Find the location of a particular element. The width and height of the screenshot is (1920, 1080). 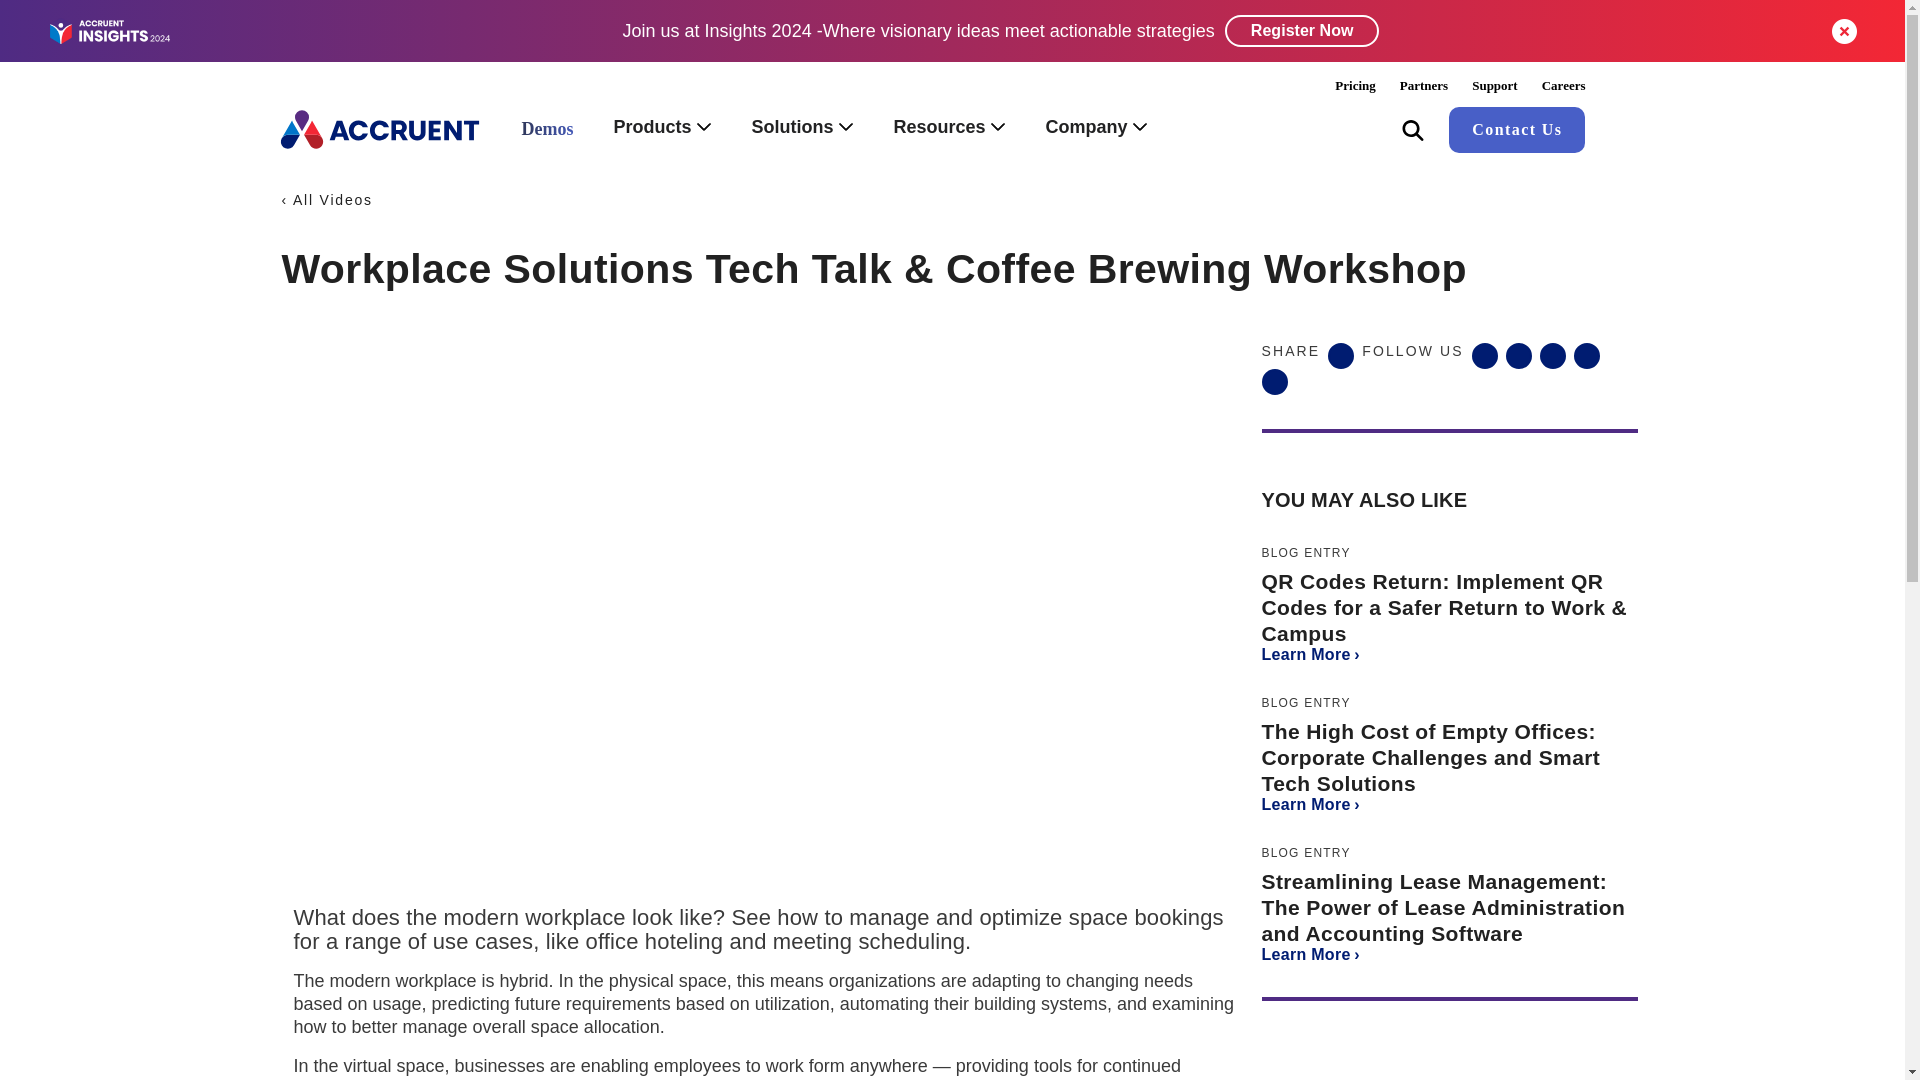

Pricing is located at coordinates (1354, 84).